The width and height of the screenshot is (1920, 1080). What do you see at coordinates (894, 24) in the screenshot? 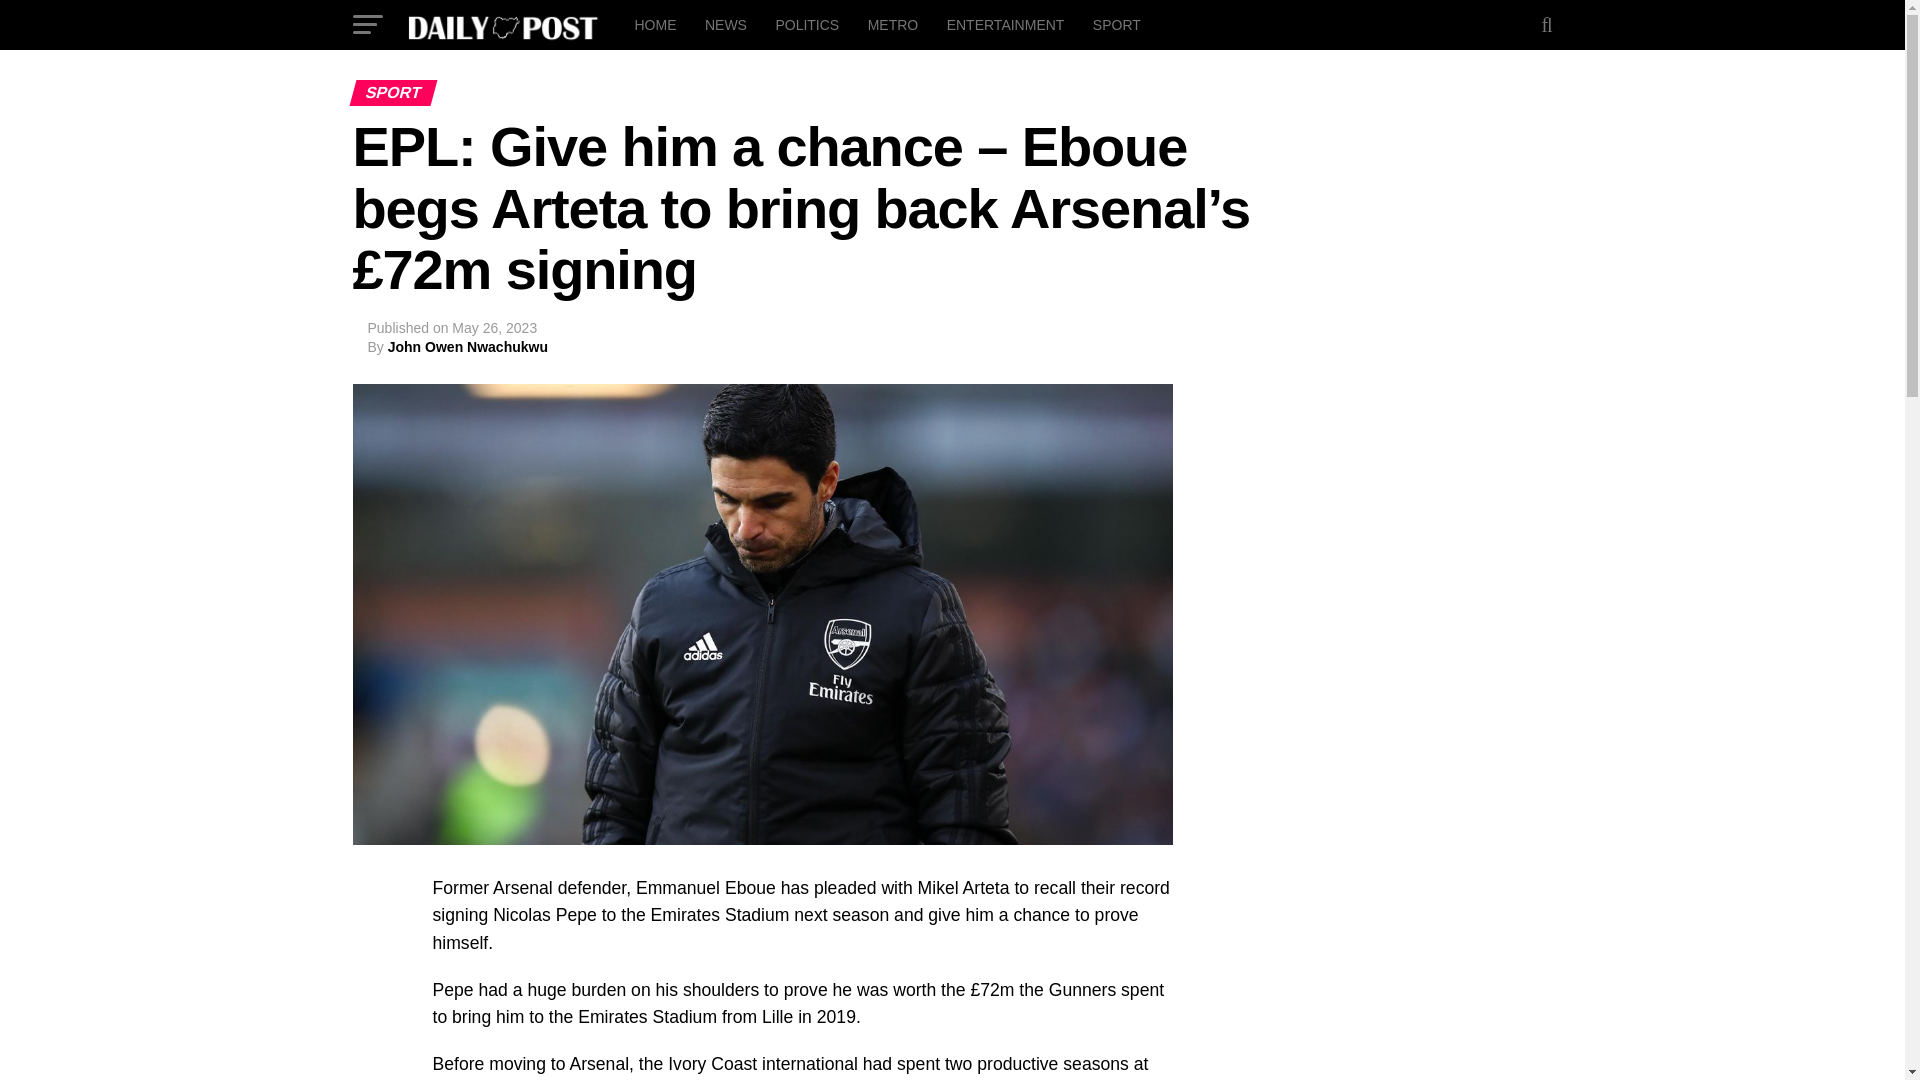
I see `METRO` at bounding box center [894, 24].